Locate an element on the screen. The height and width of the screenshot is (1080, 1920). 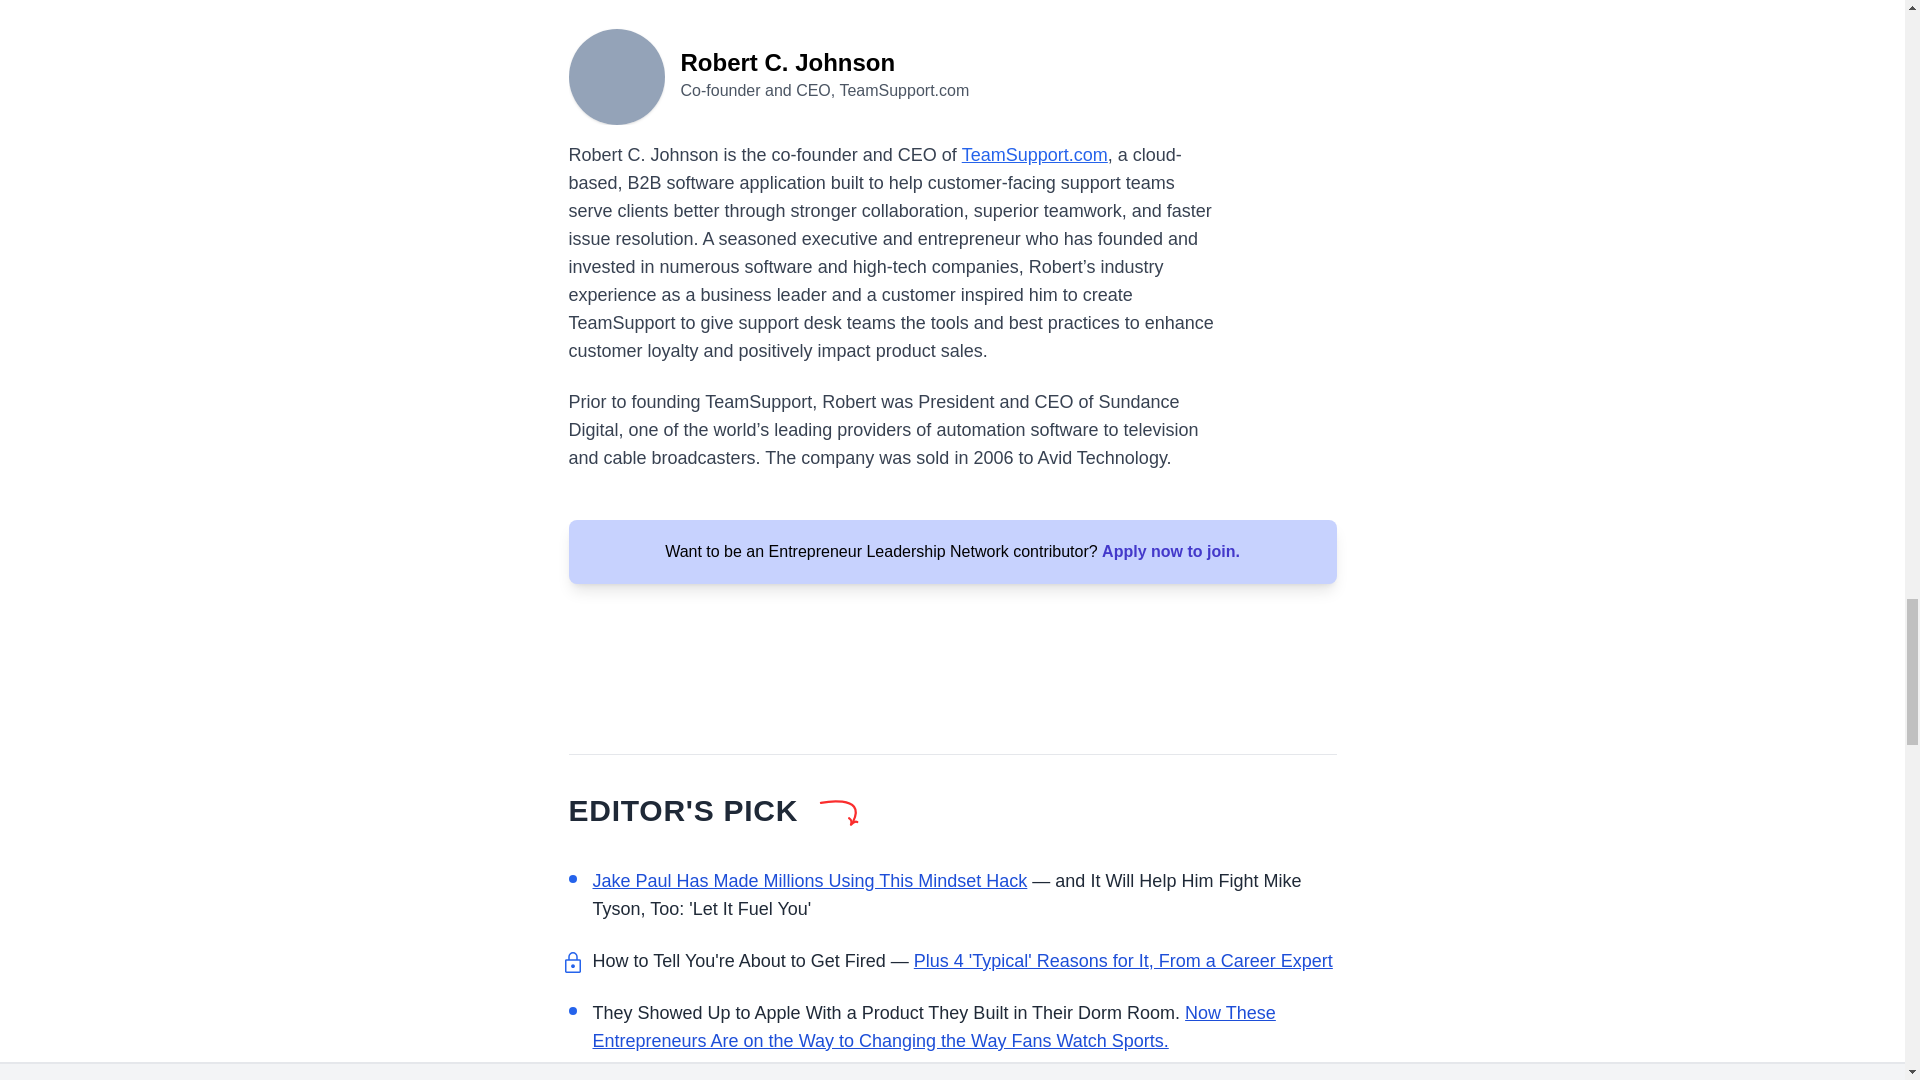
Robert C. Johnson is located at coordinates (616, 74).